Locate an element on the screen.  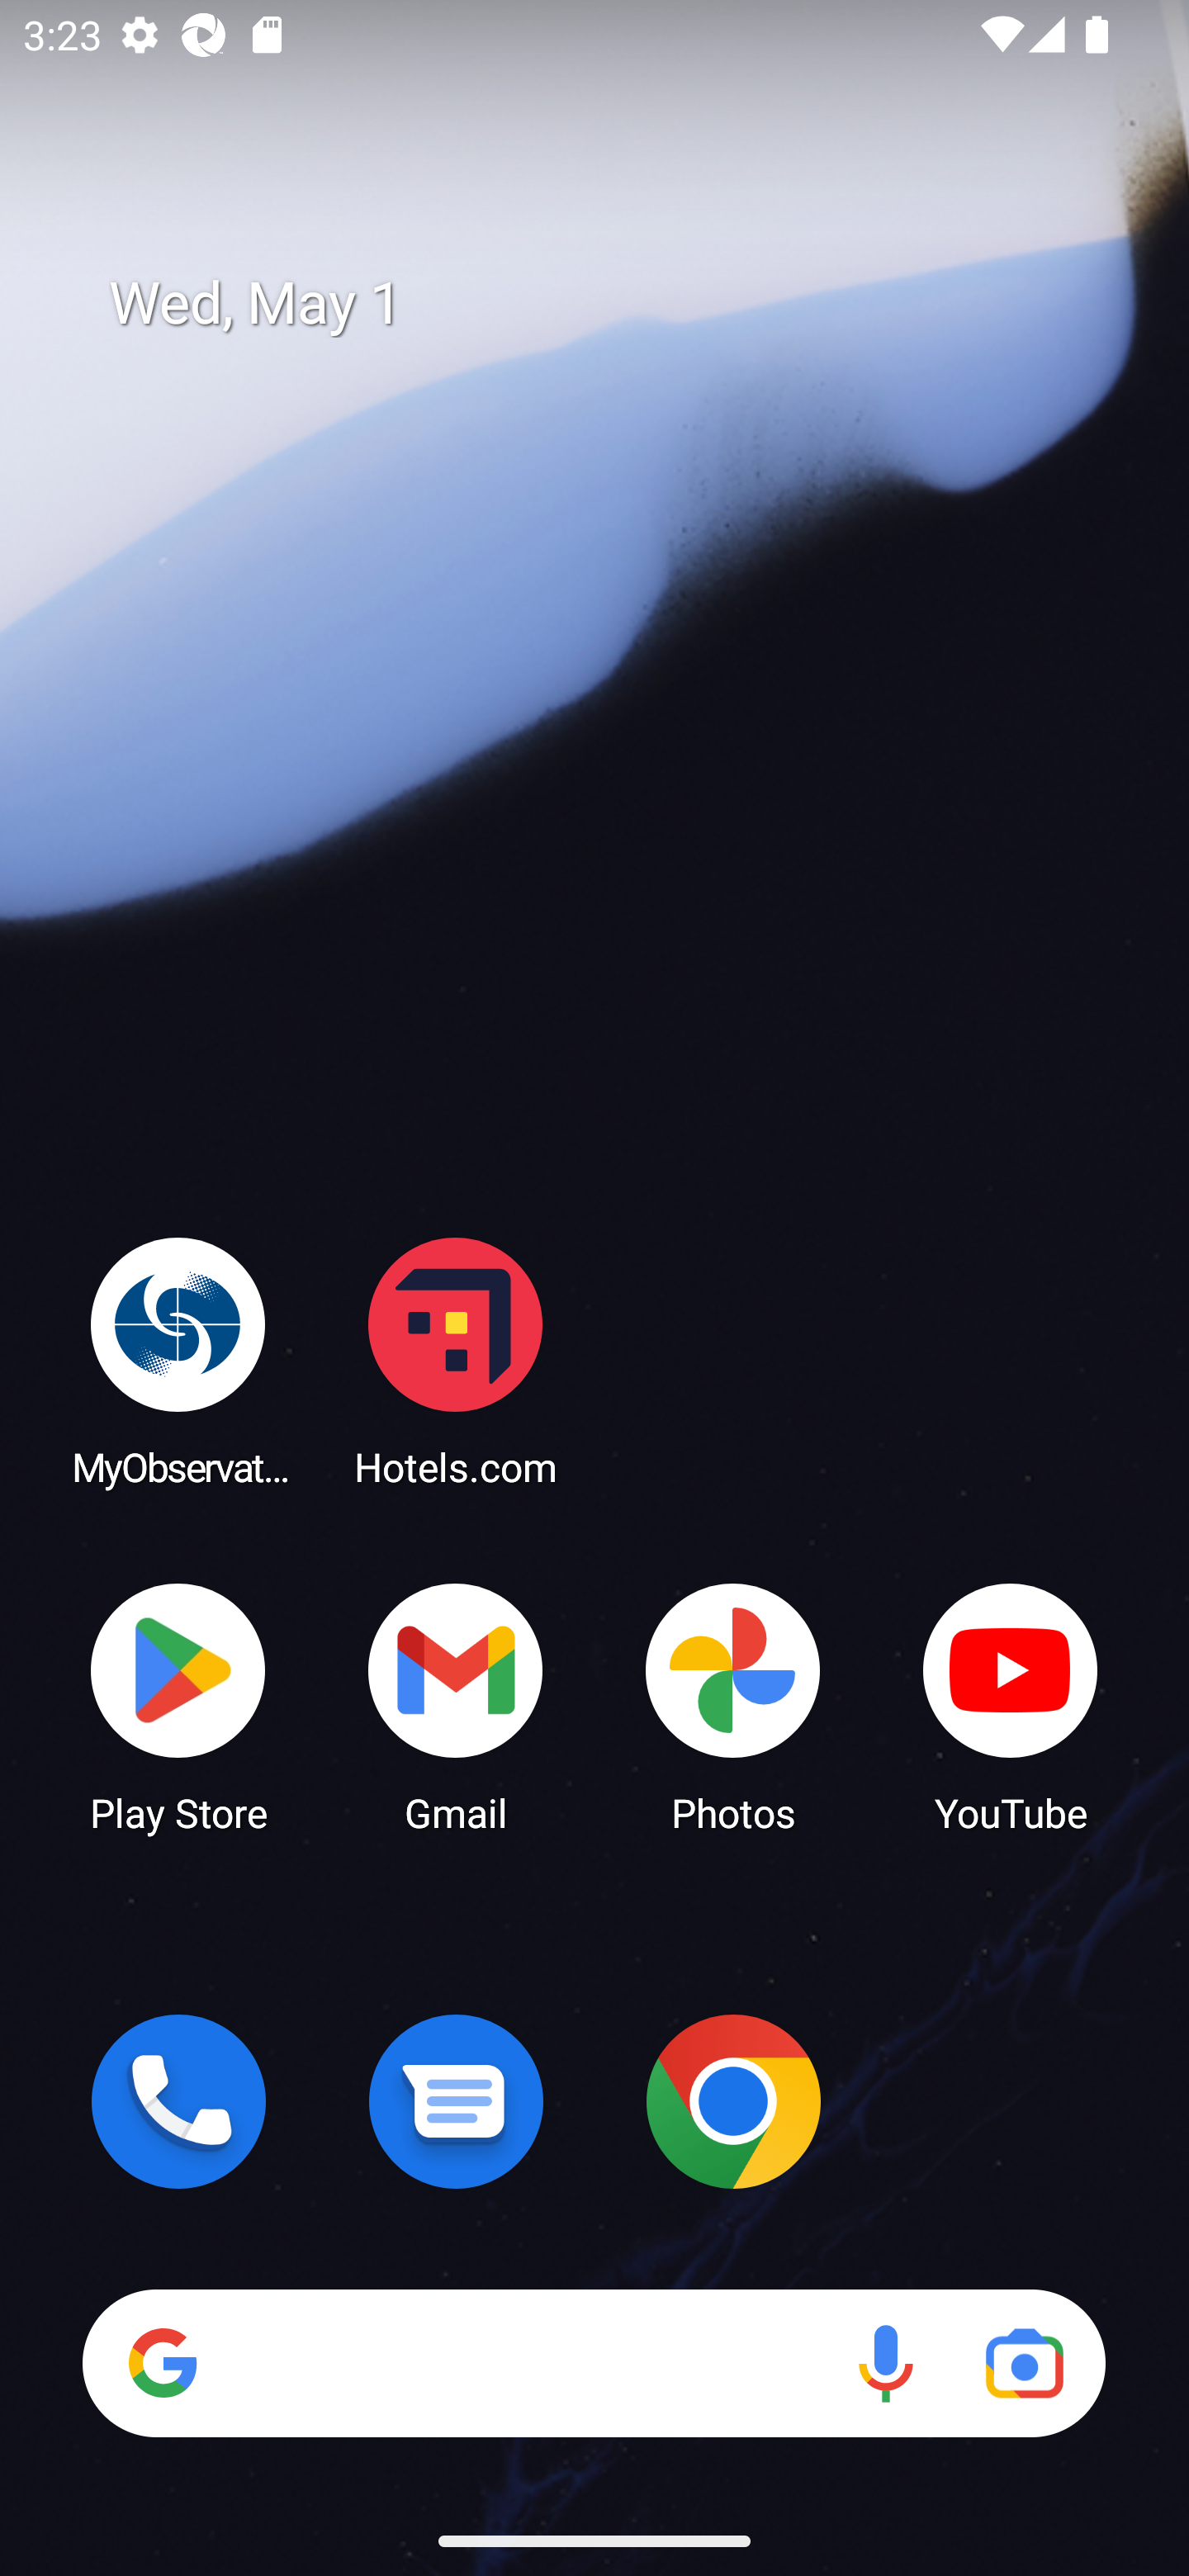
Chrome is located at coordinates (733, 2101).